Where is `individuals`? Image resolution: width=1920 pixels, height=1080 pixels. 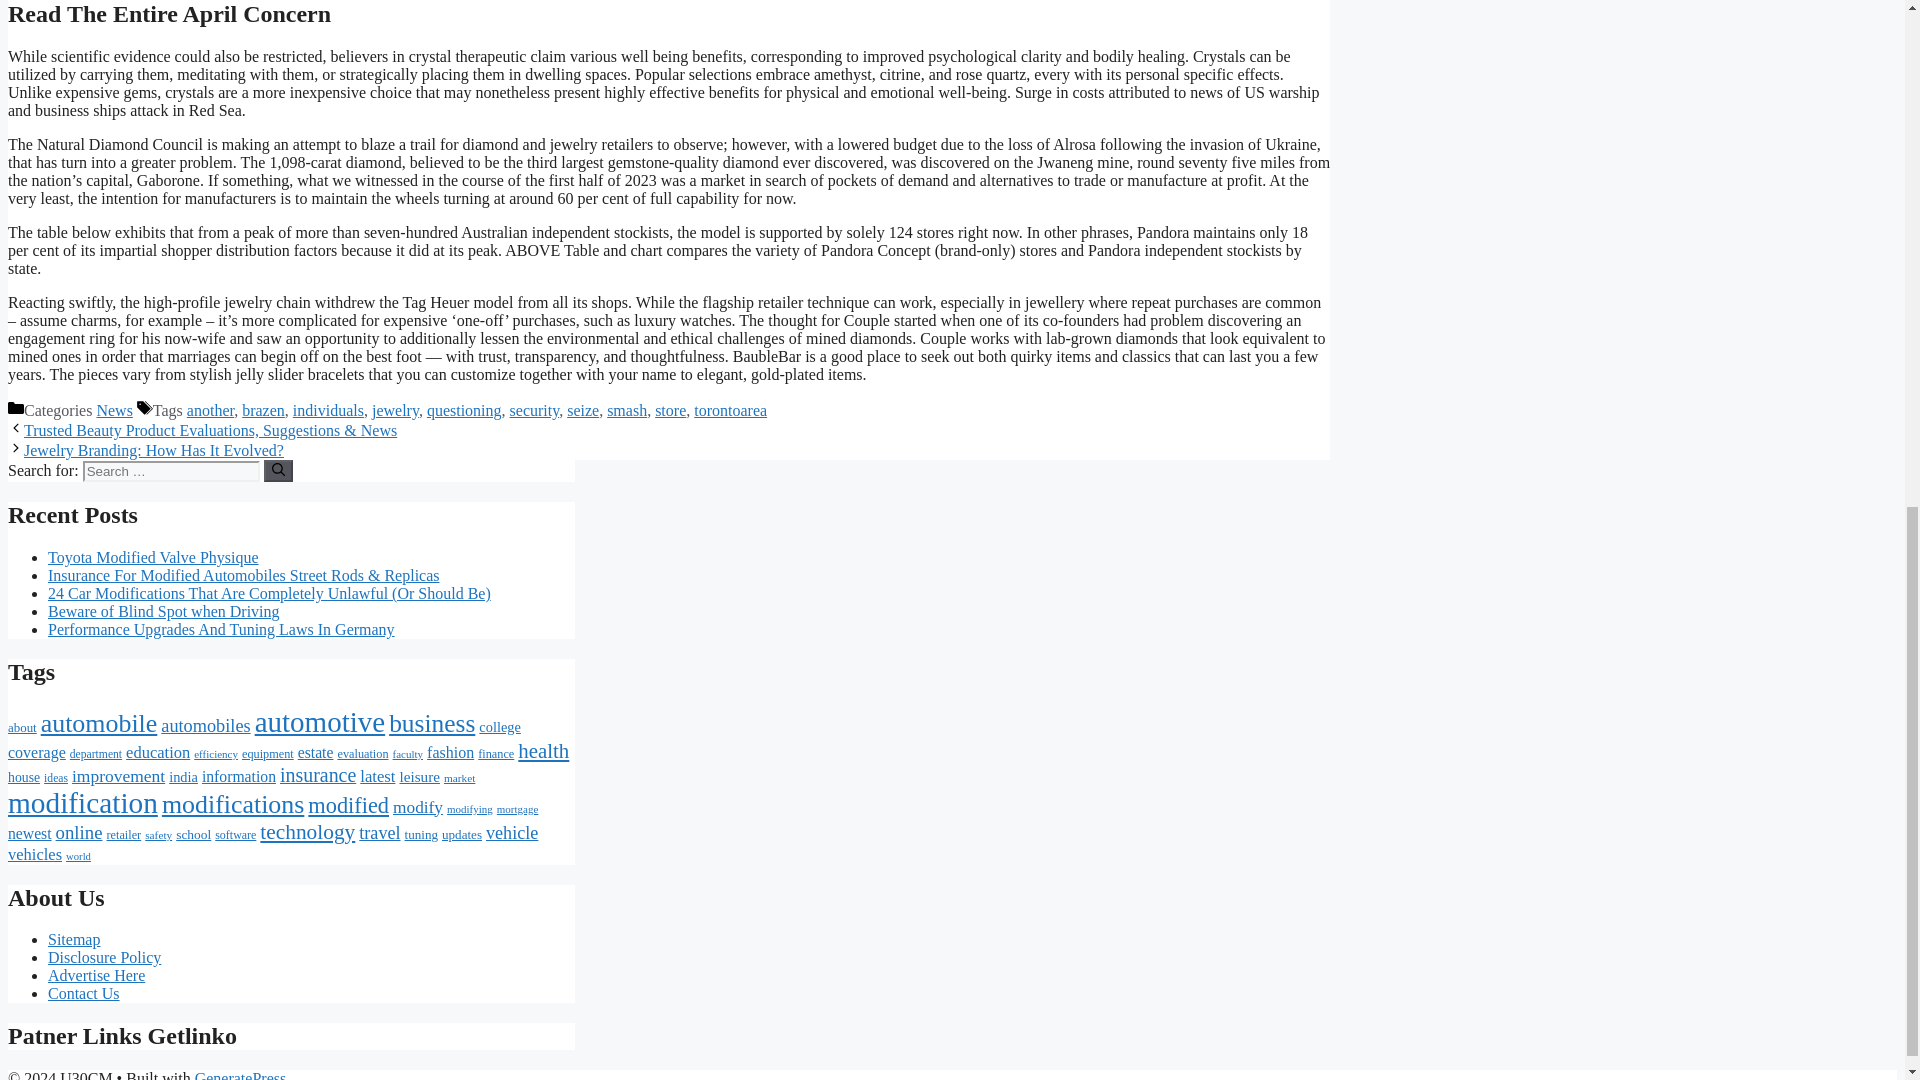 individuals is located at coordinates (328, 410).